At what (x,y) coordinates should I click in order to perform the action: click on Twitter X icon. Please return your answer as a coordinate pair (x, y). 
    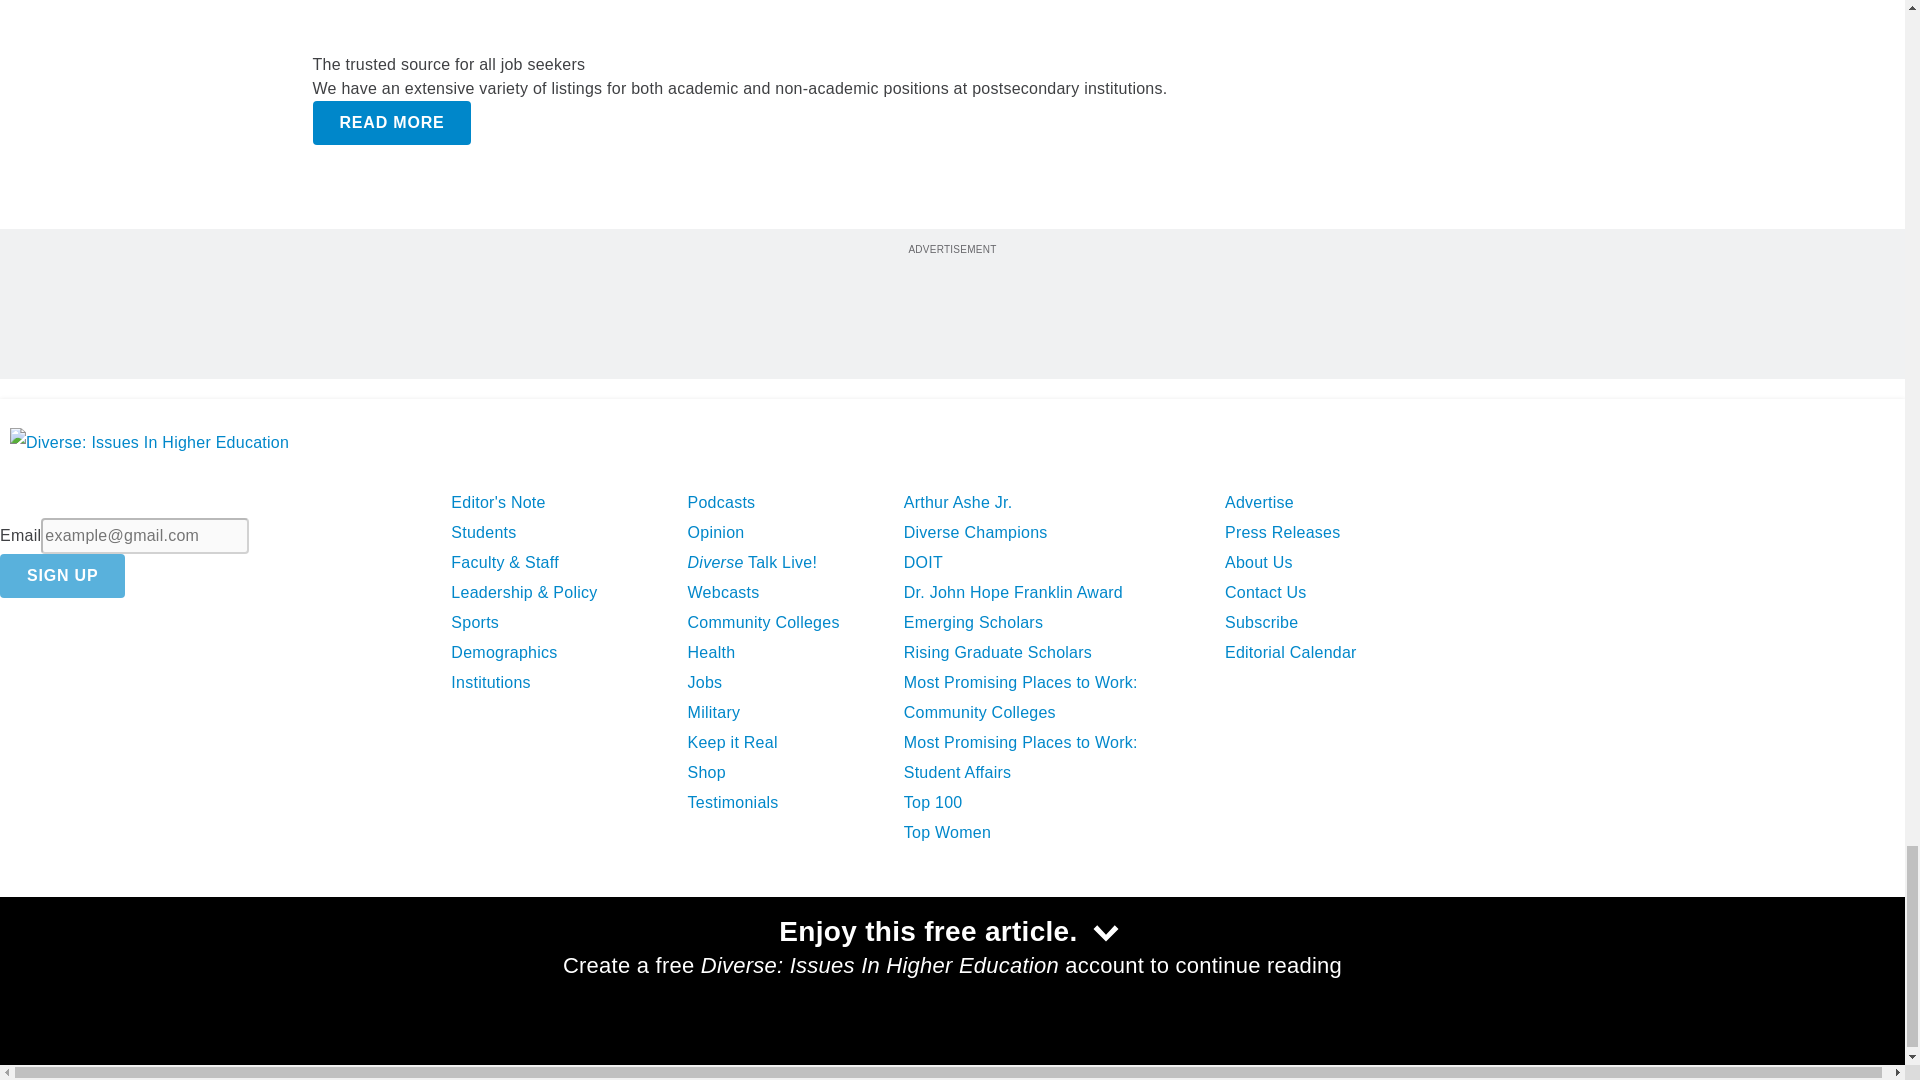
    Looking at the image, I should click on (79, 968).